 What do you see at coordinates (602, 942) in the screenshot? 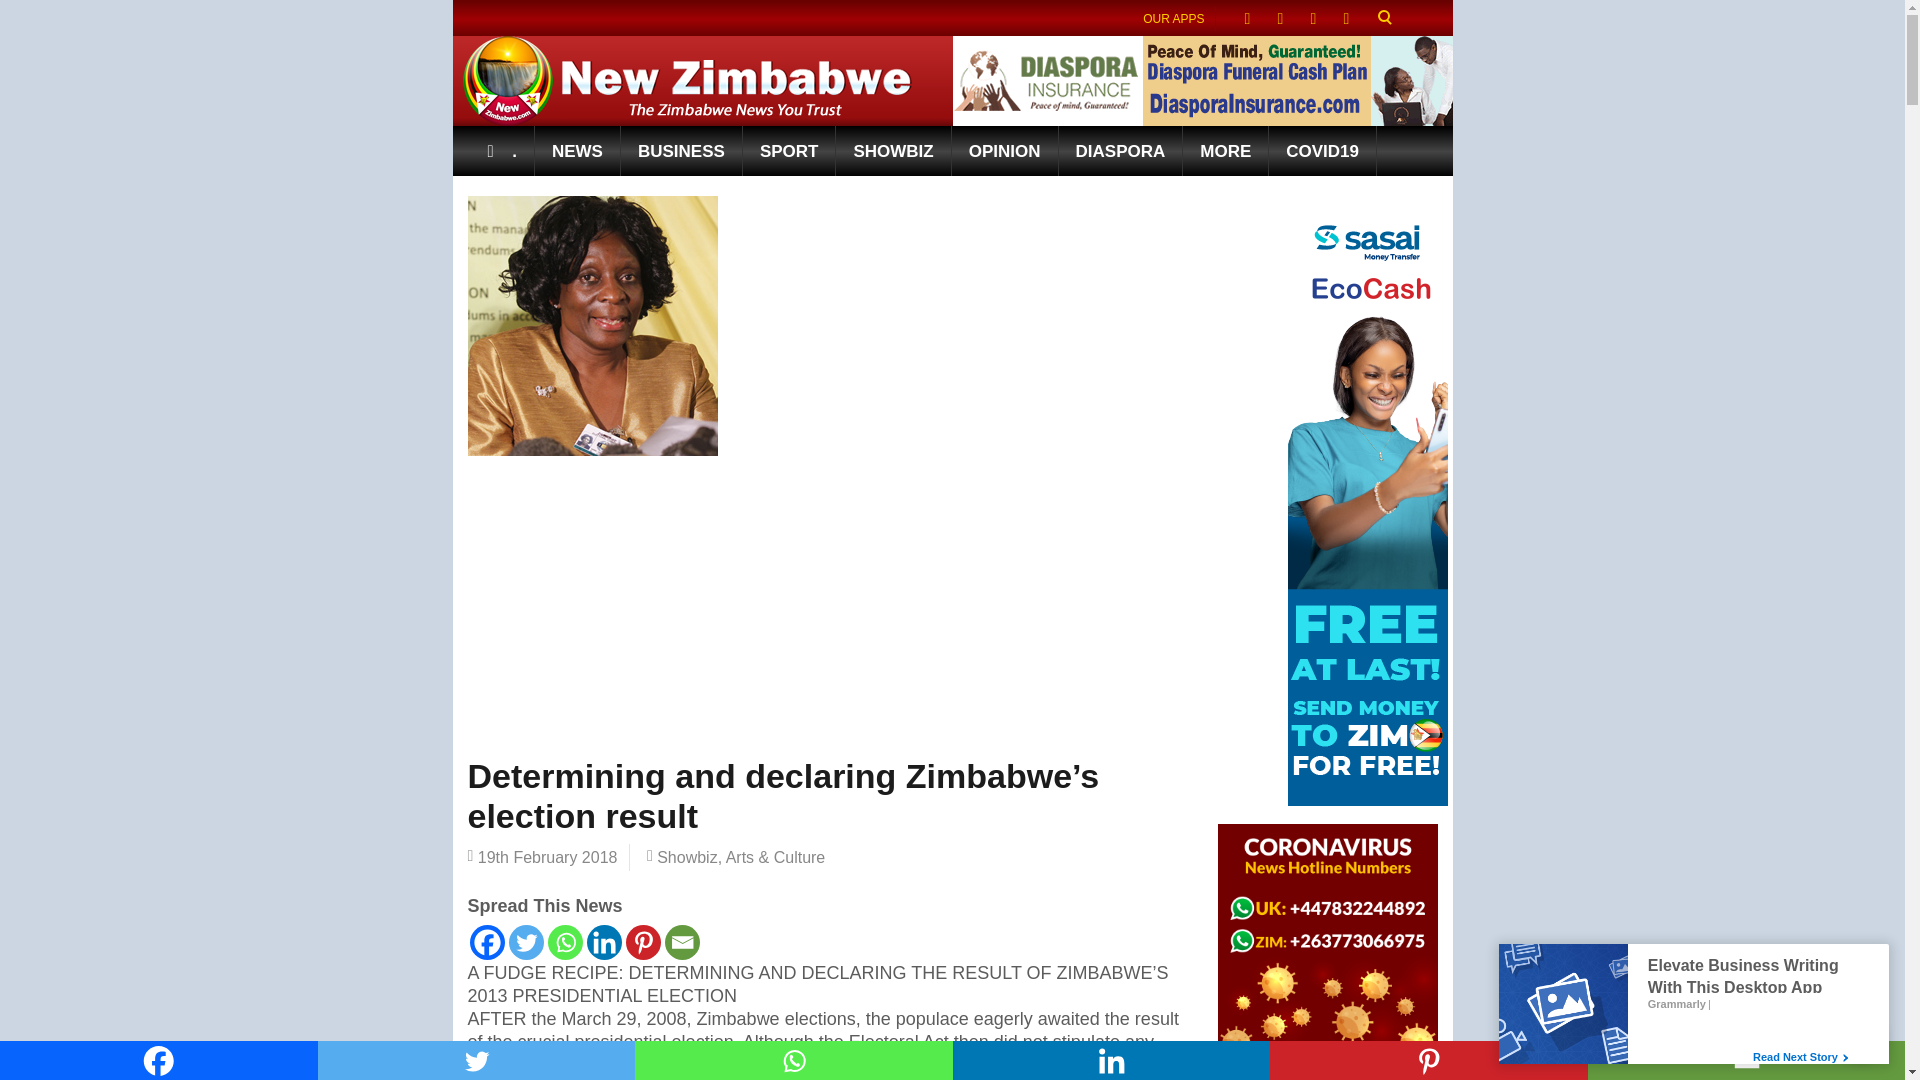
I see `Linkedin` at bounding box center [602, 942].